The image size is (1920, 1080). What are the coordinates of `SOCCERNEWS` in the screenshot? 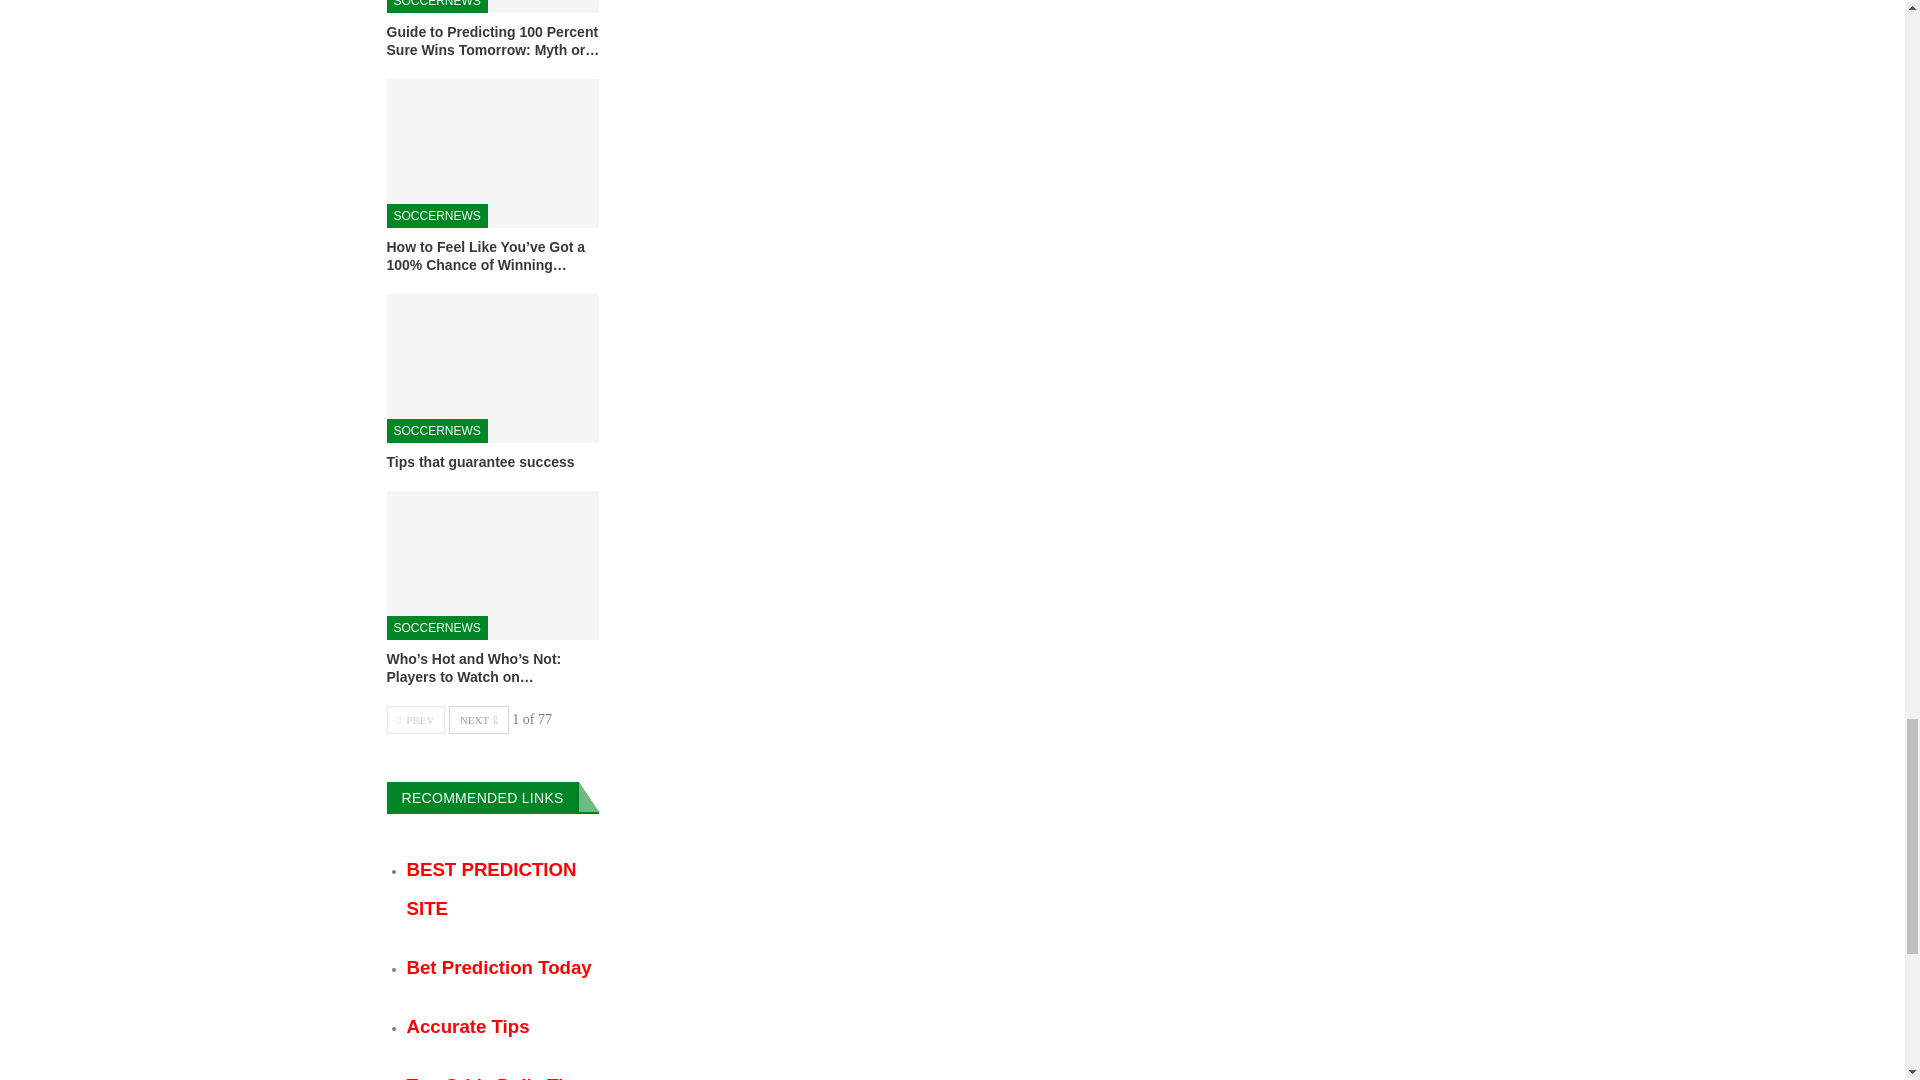 It's located at (436, 6).